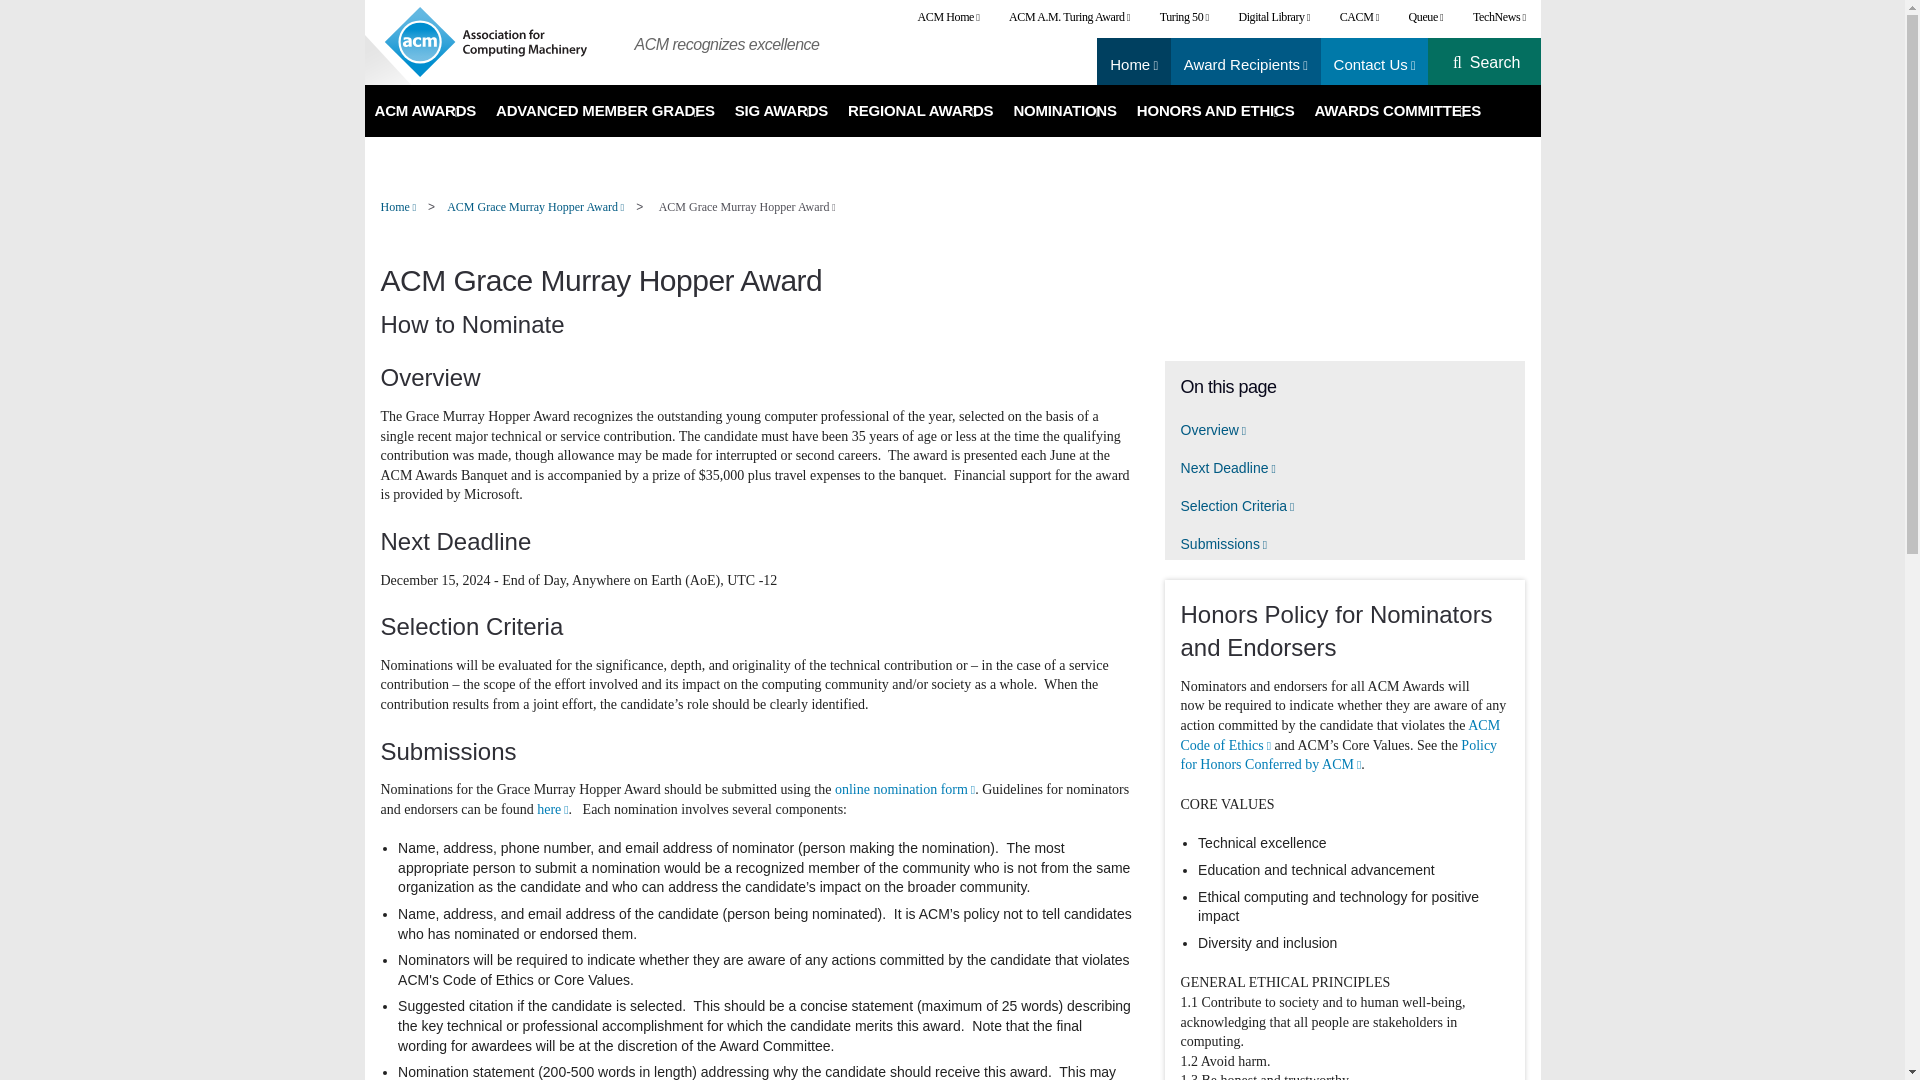 The image size is (1920, 1080). Describe the element at coordinates (1069, 17) in the screenshot. I see `ACM A.M. Turing Award` at that location.